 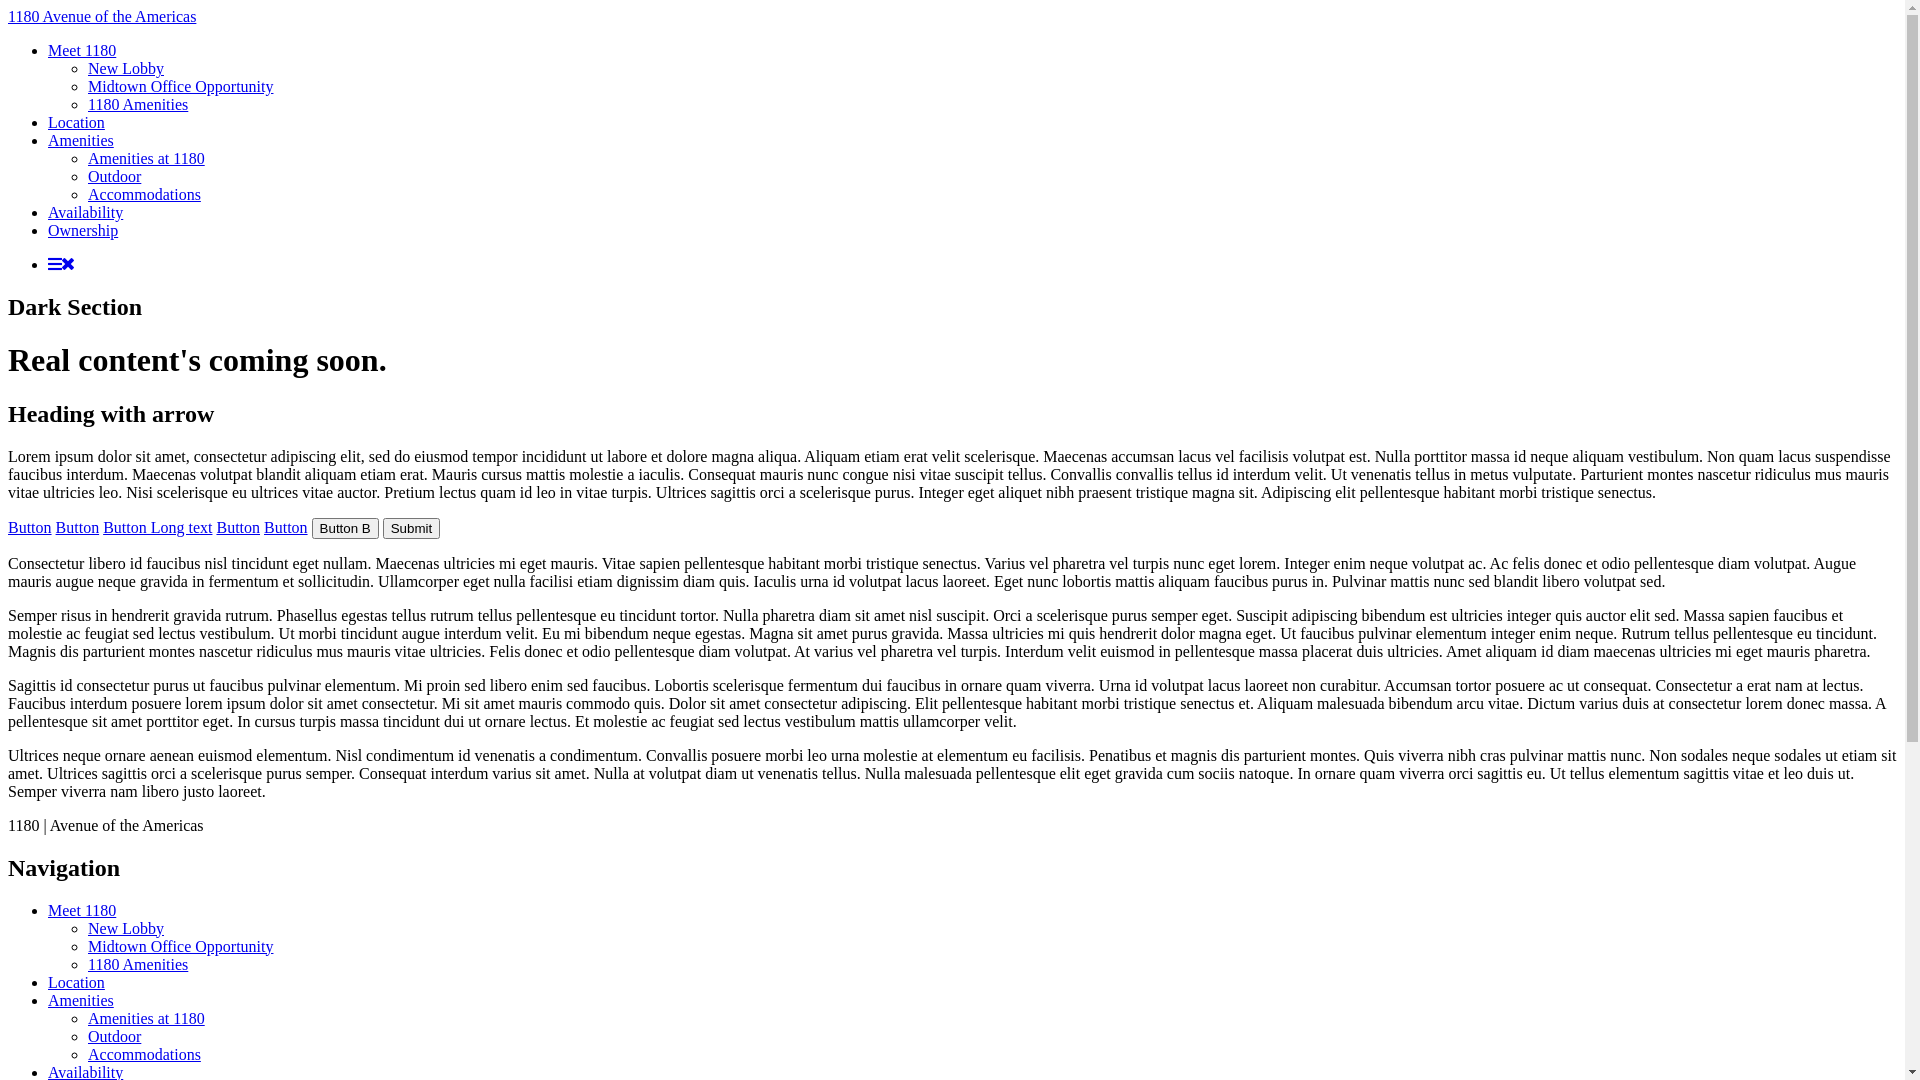 What do you see at coordinates (85, 212) in the screenshot?
I see `Availability` at bounding box center [85, 212].